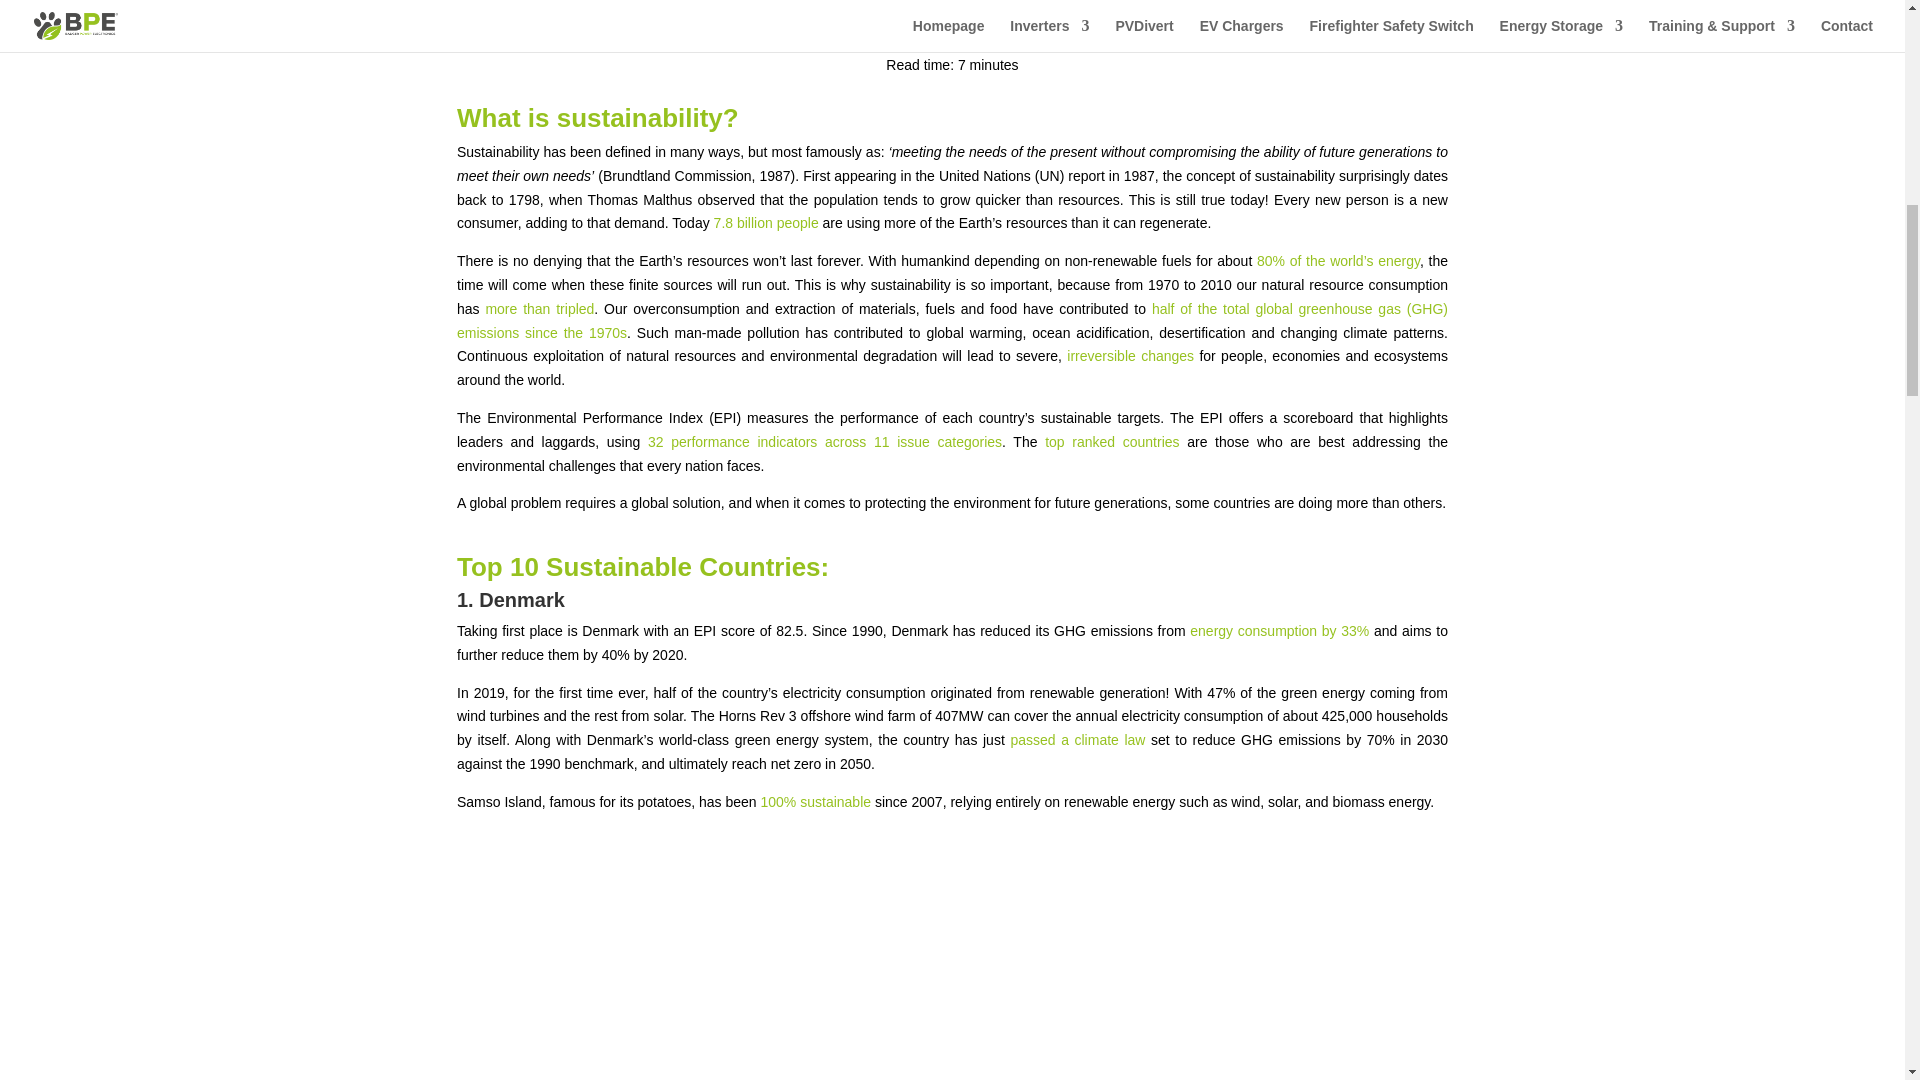 The width and height of the screenshot is (1920, 1080). Describe the element at coordinates (951, 956) in the screenshot. I see `Denmark` at that location.